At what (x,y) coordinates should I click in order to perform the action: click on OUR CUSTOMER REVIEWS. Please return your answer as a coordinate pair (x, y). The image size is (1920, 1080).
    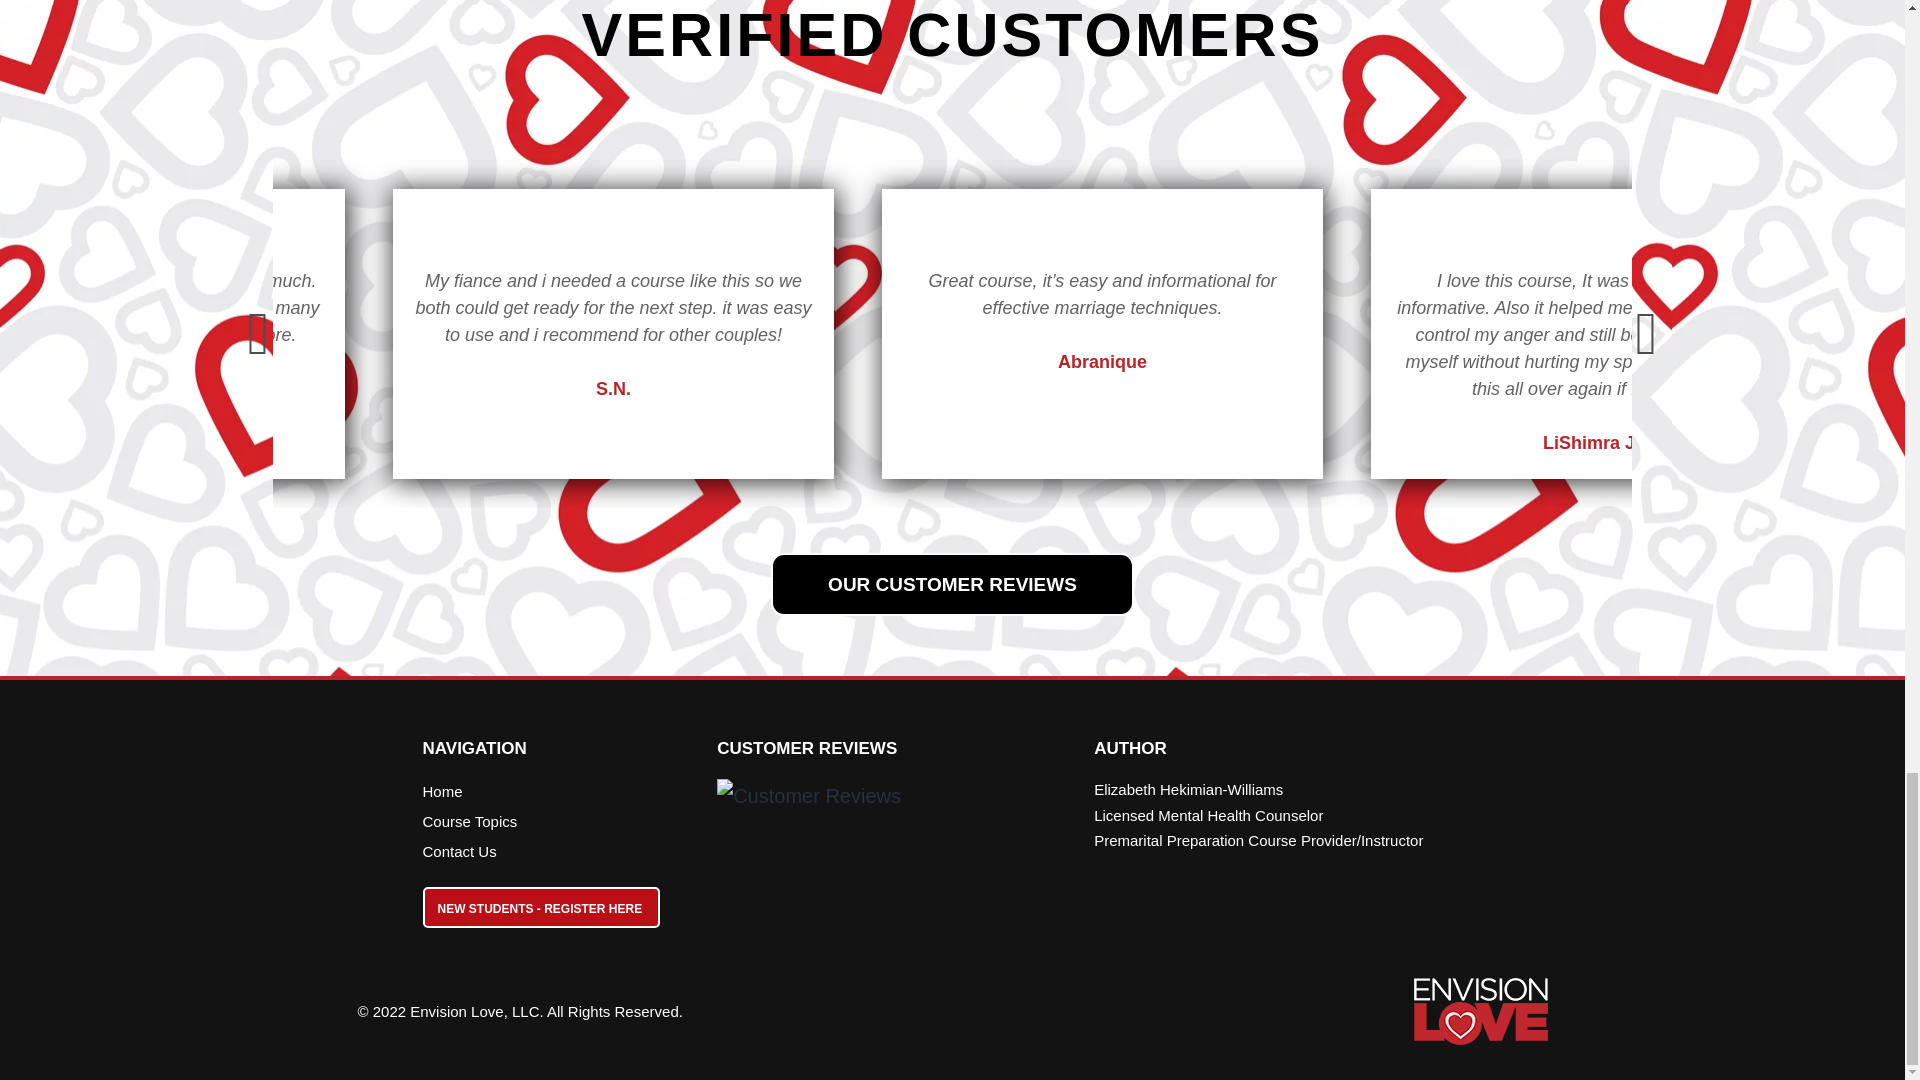
    Looking at the image, I should click on (952, 584).